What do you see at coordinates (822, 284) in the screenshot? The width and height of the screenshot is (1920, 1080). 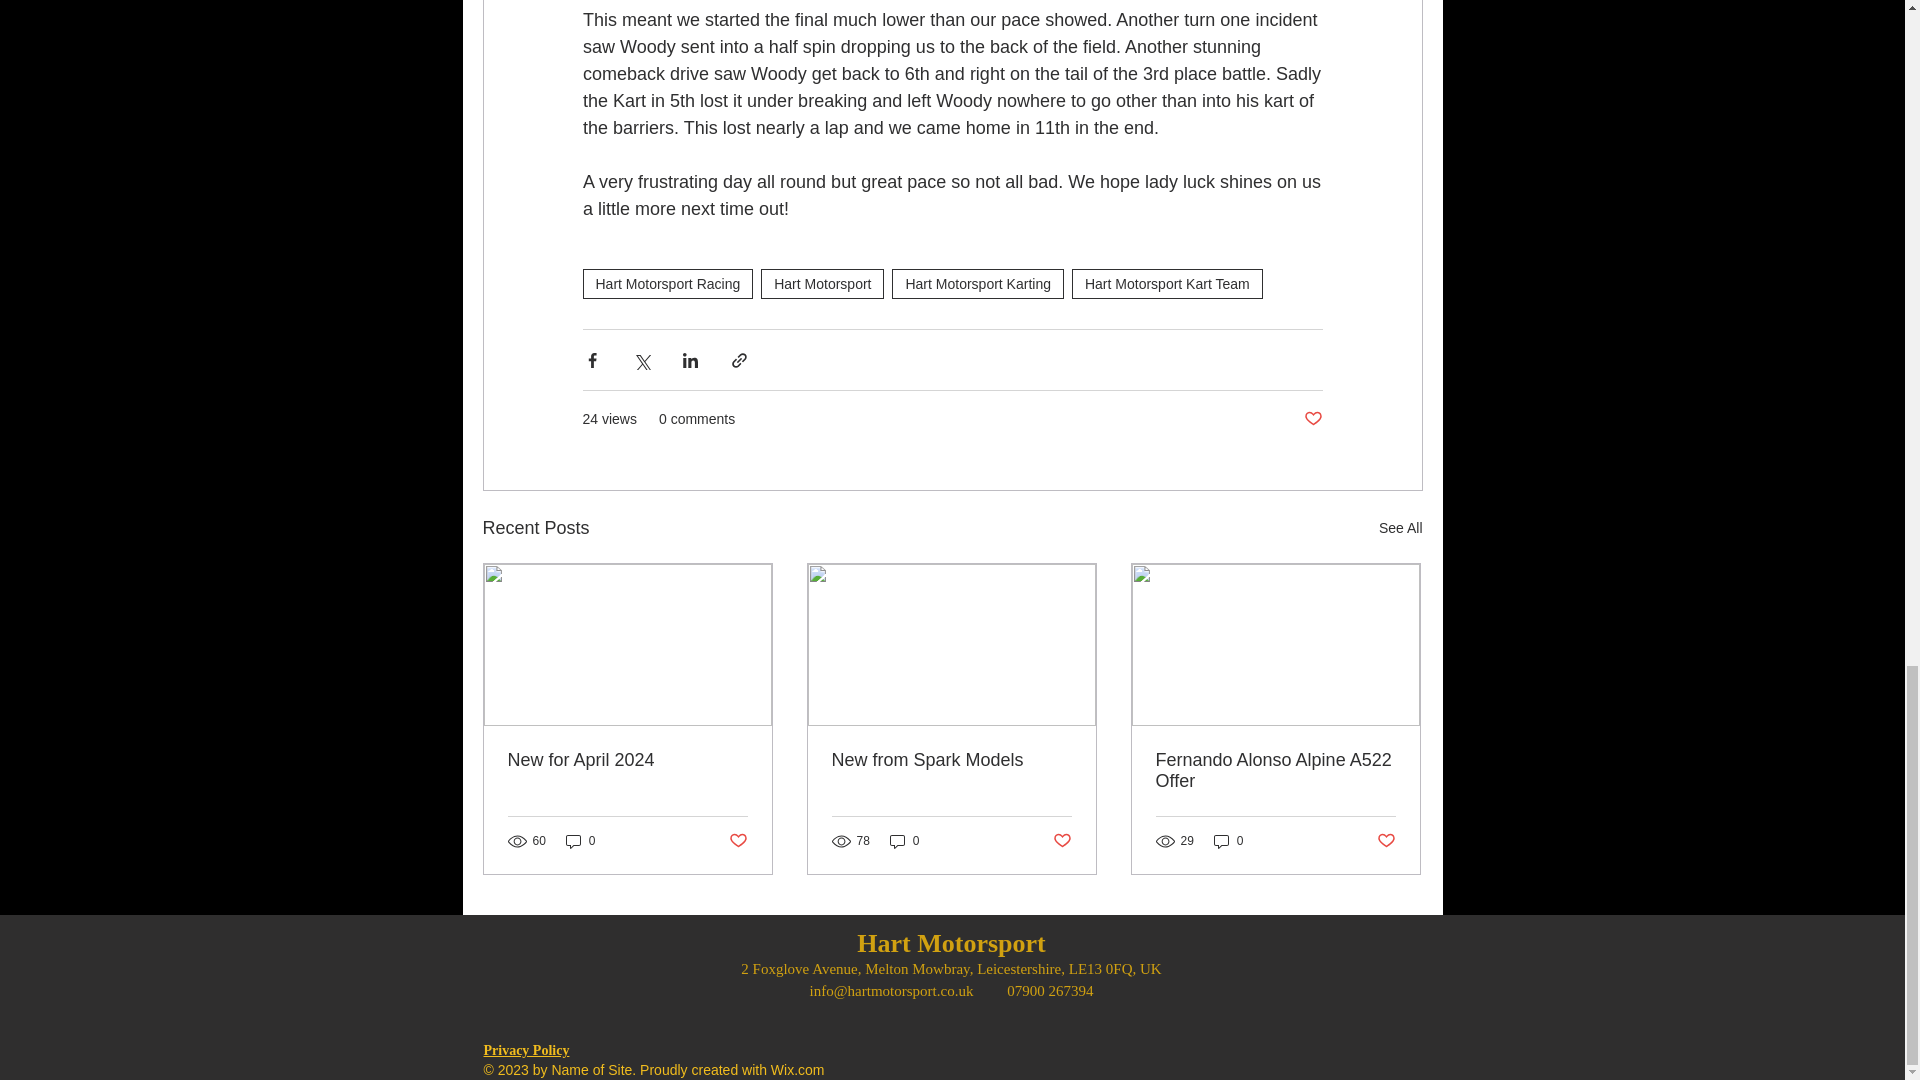 I see `Hart Motorsport` at bounding box center [822, 284].